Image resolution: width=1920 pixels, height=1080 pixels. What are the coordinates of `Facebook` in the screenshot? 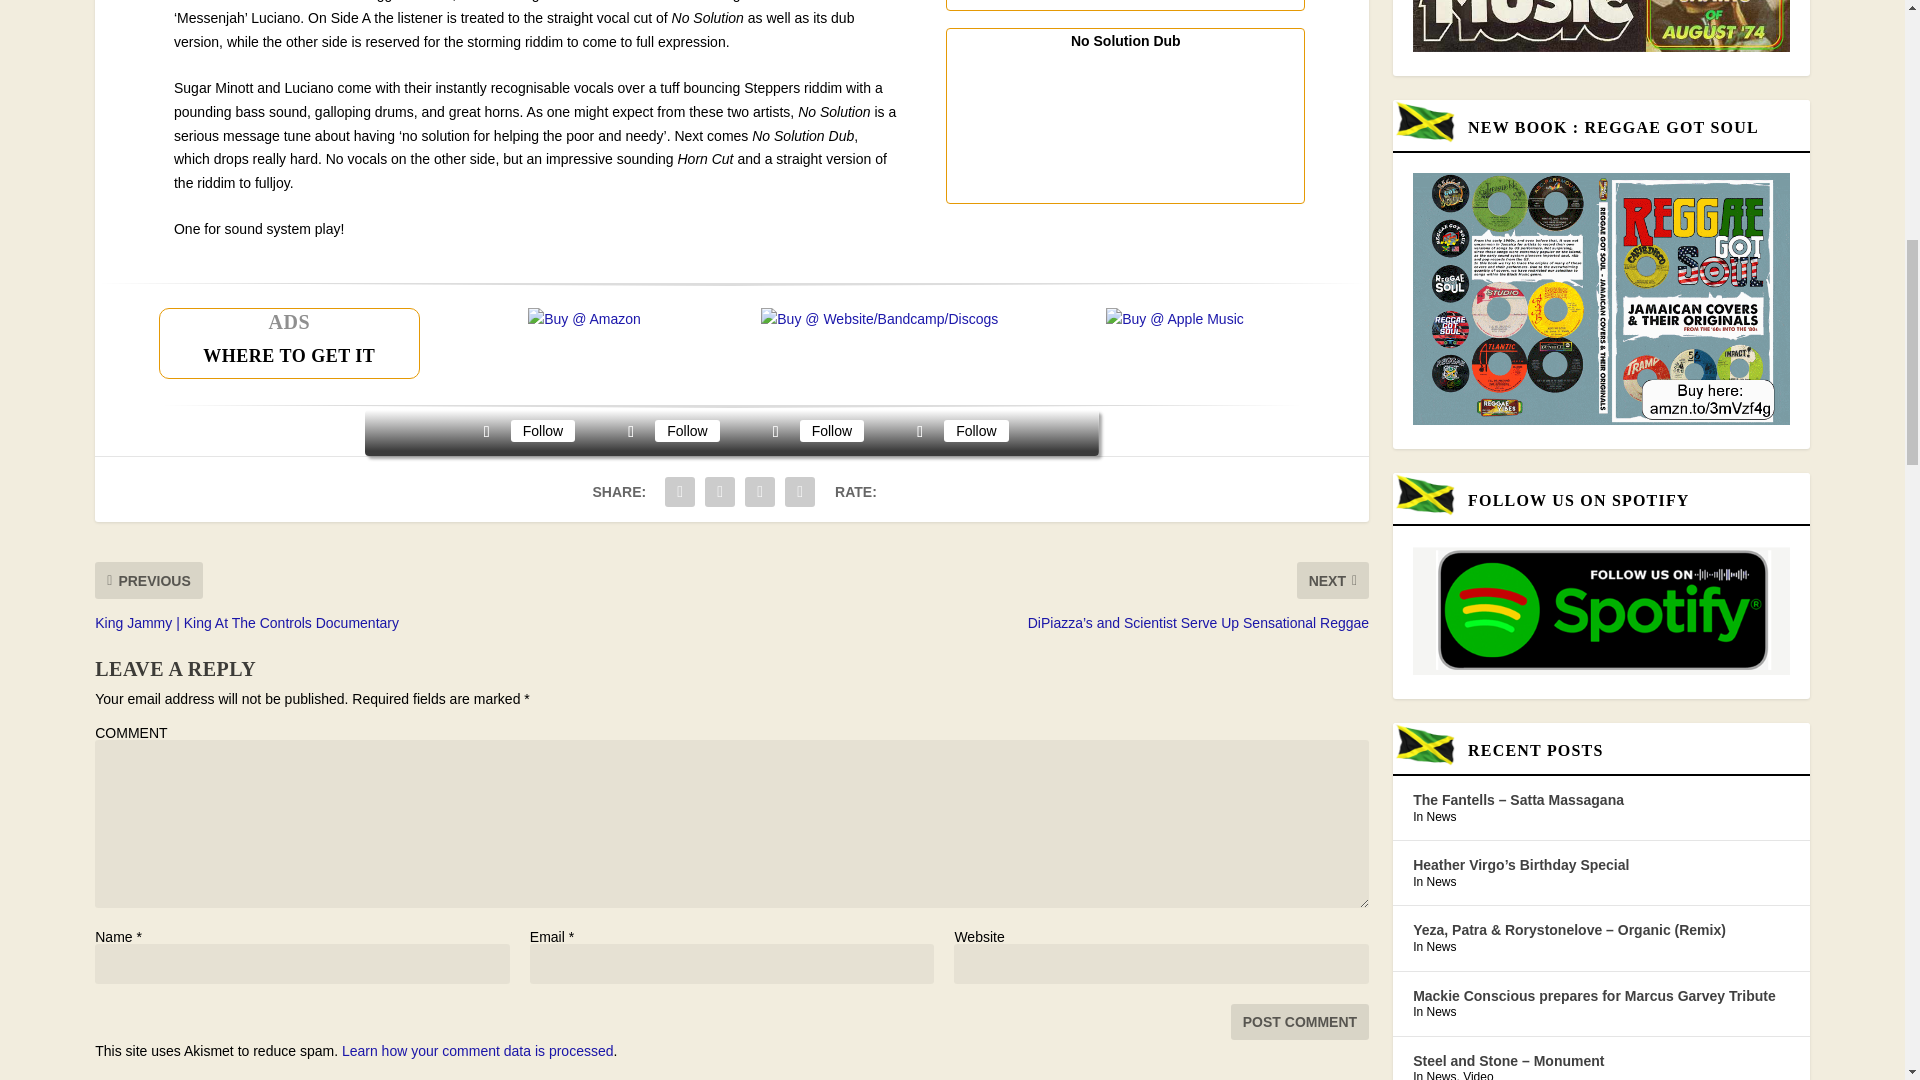 It's located at (542, 430).